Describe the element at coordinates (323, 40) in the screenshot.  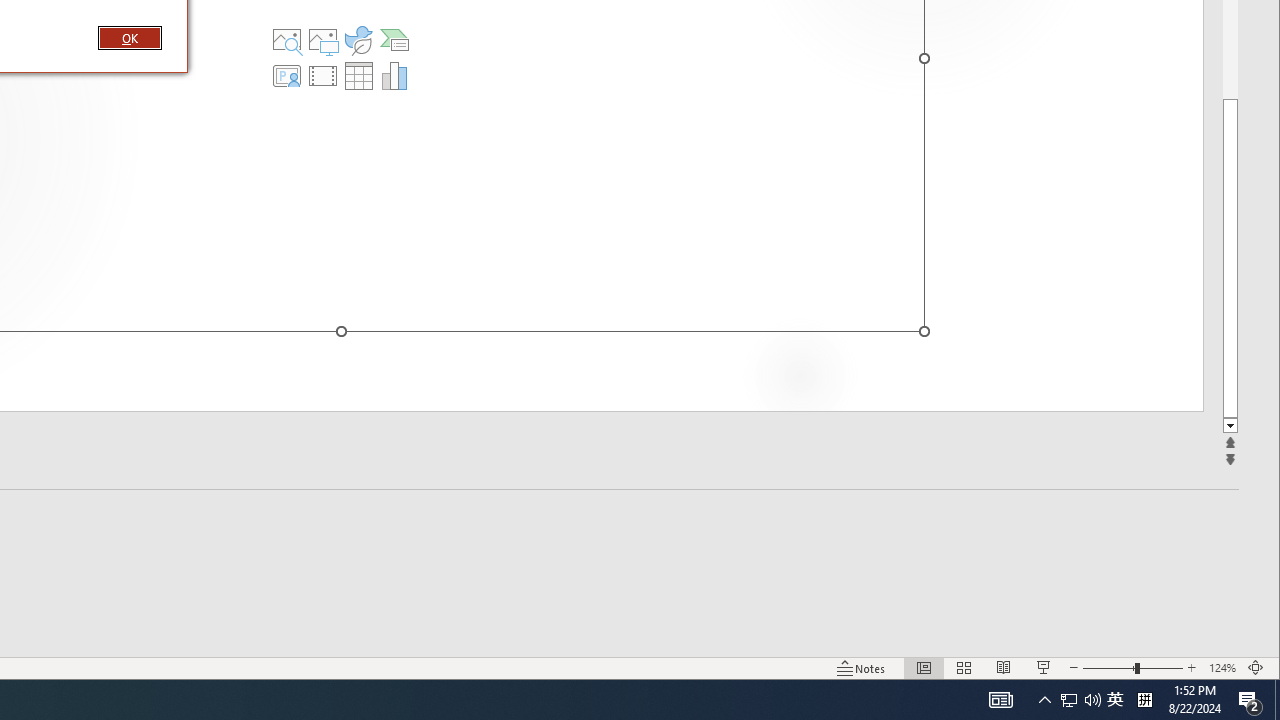
I see `Pictures` at that location.